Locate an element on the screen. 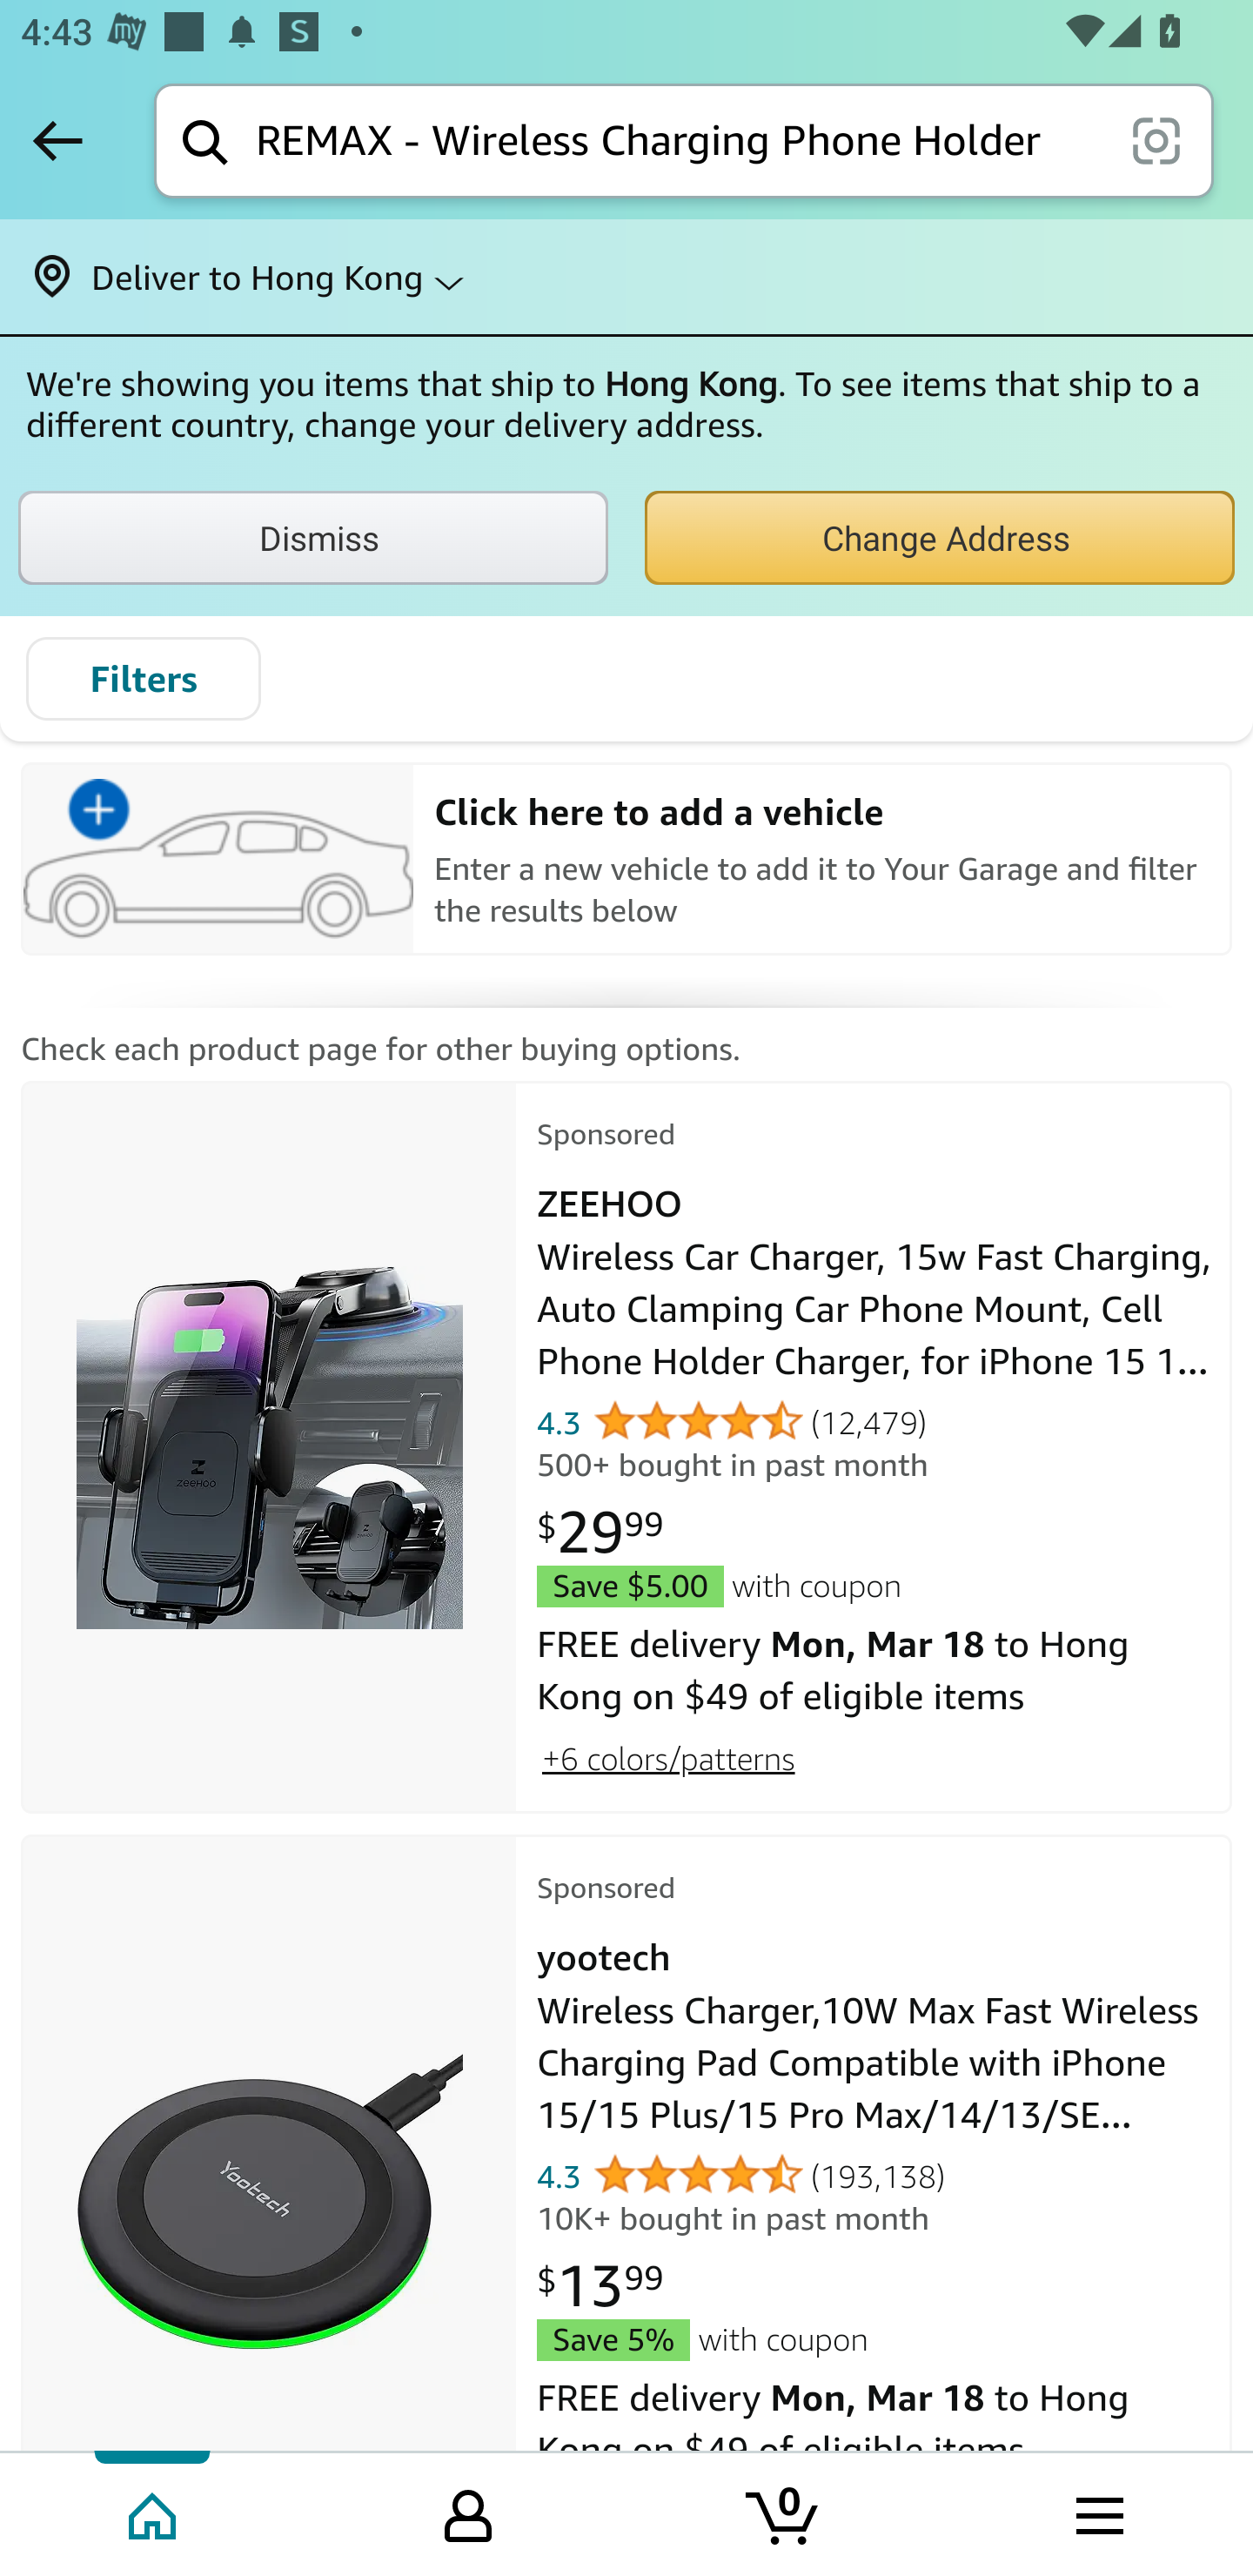 This screenshot has height=2576, width=1253. Change Address is located at coordinates (940, 538).